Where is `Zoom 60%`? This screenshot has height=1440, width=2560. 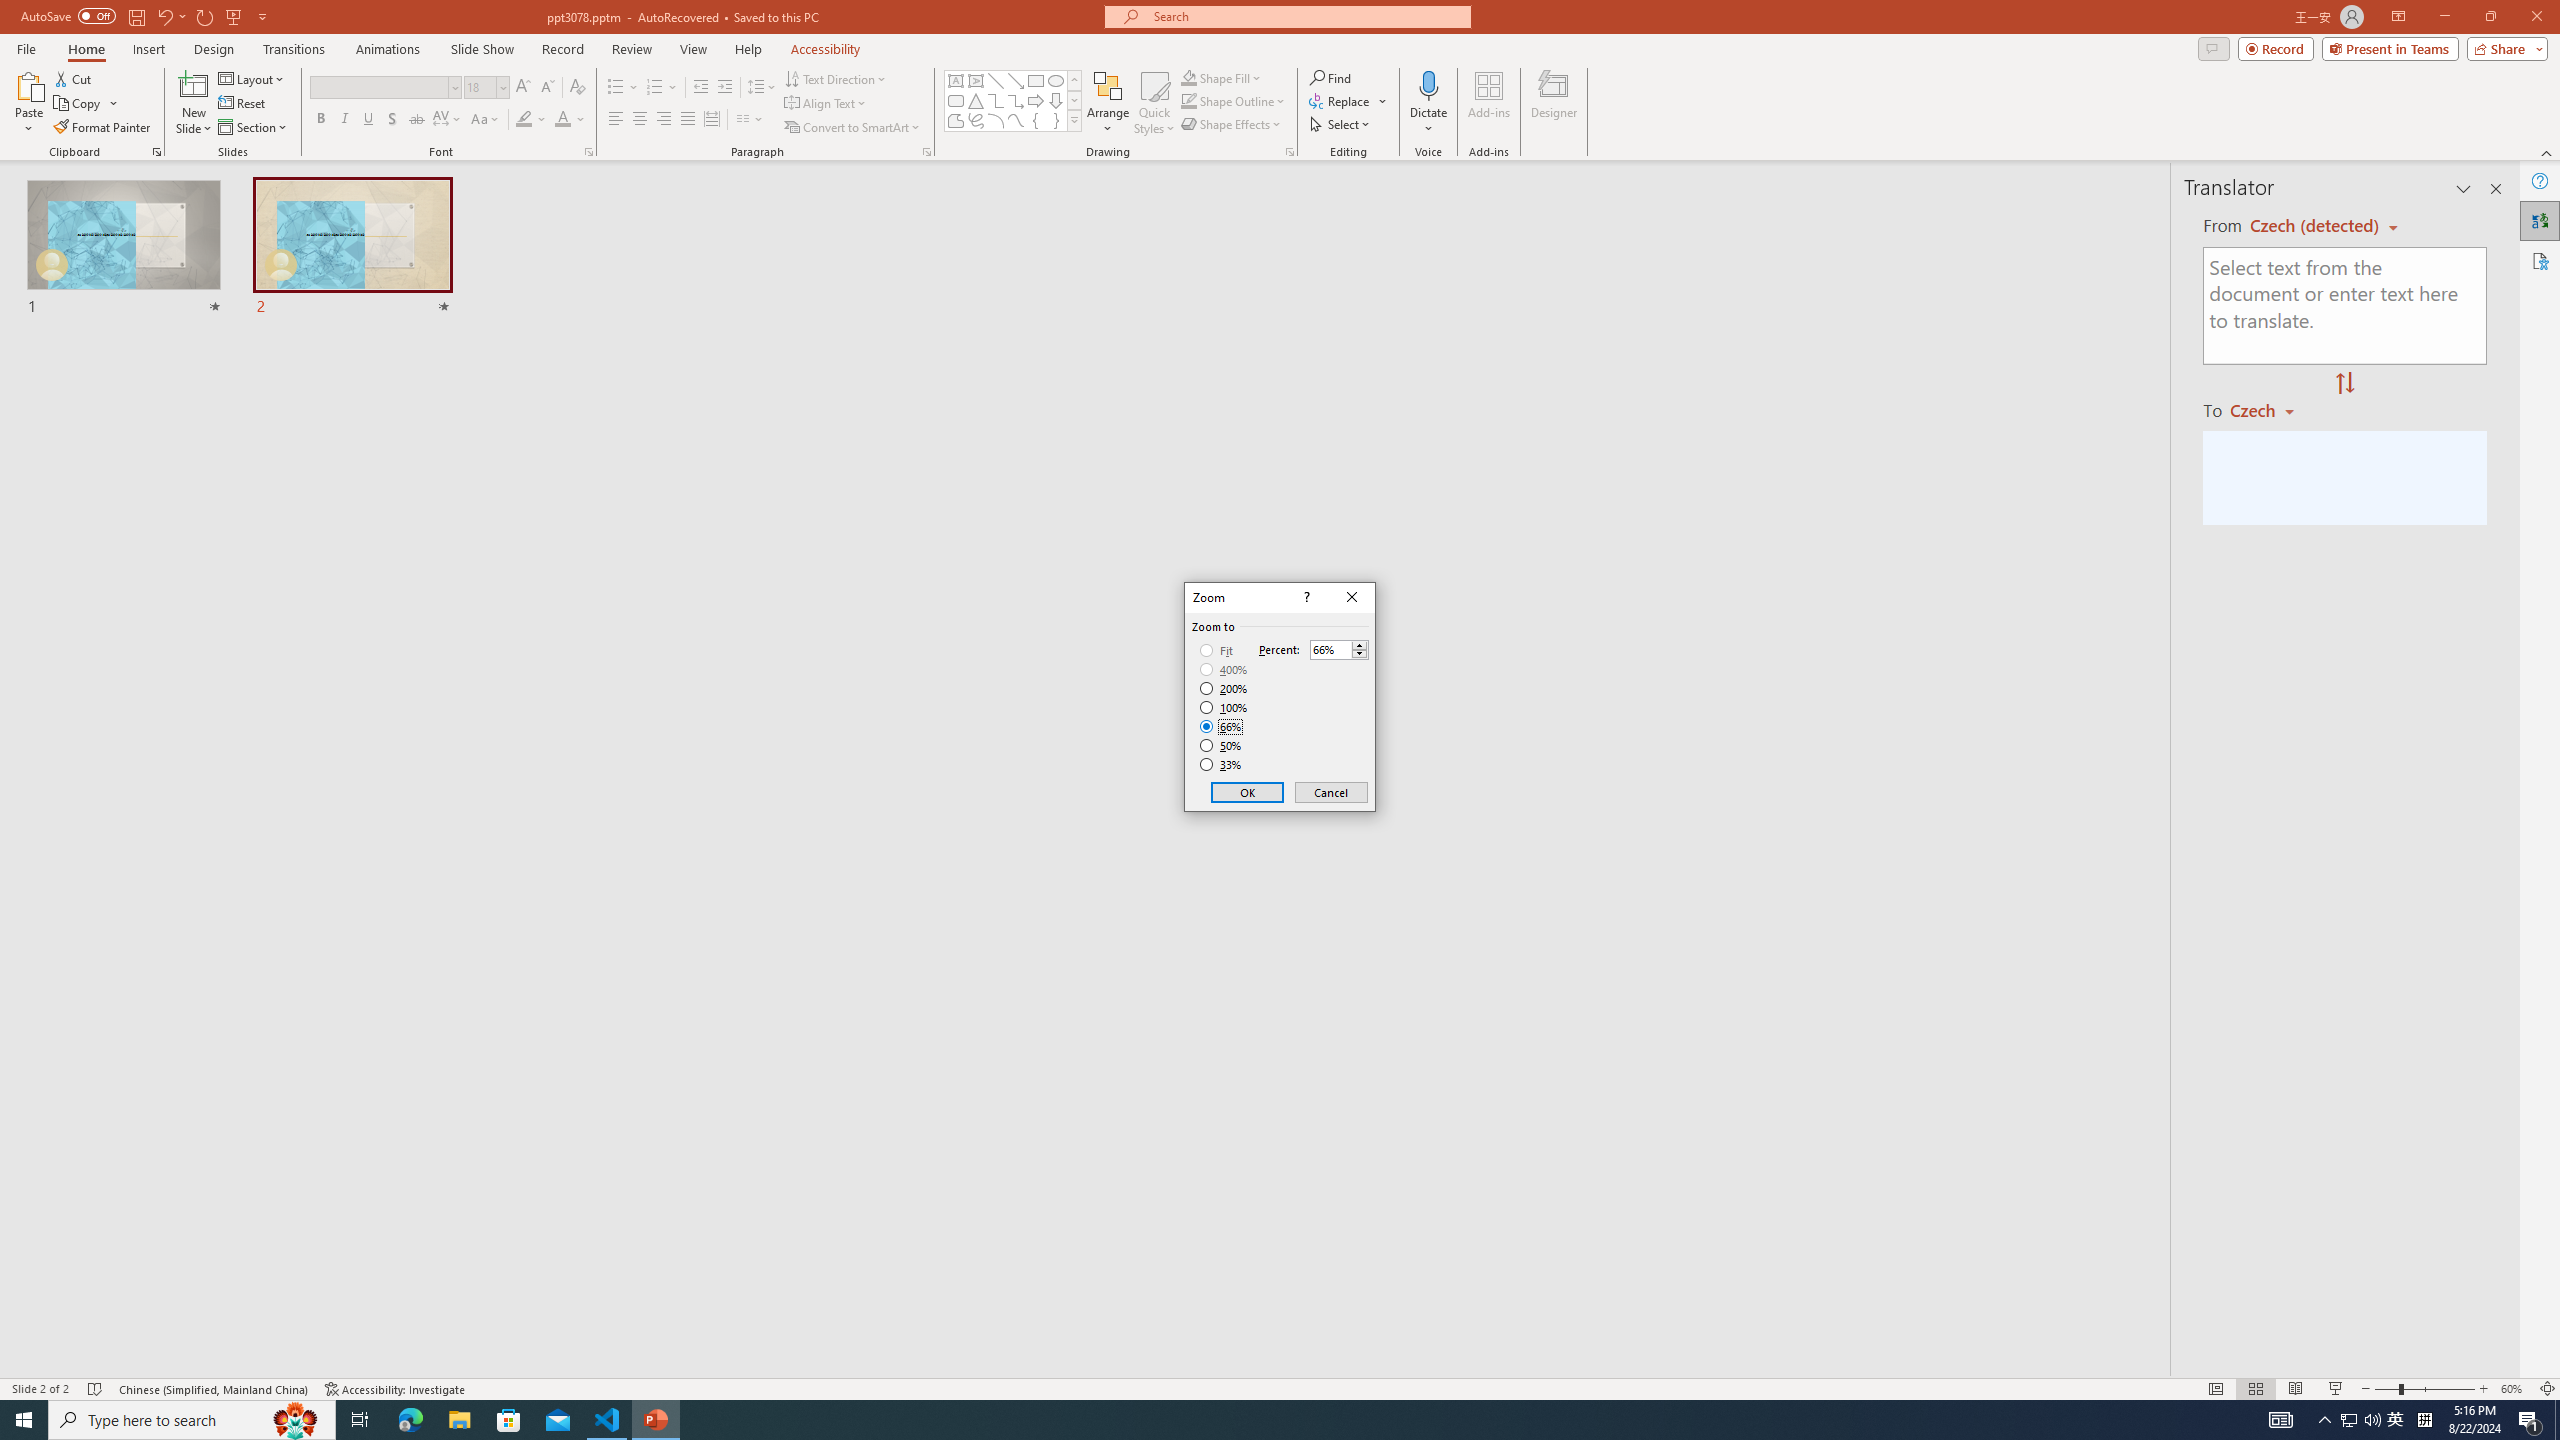 Zoom 60% is located at coordinates (2514, 1389).